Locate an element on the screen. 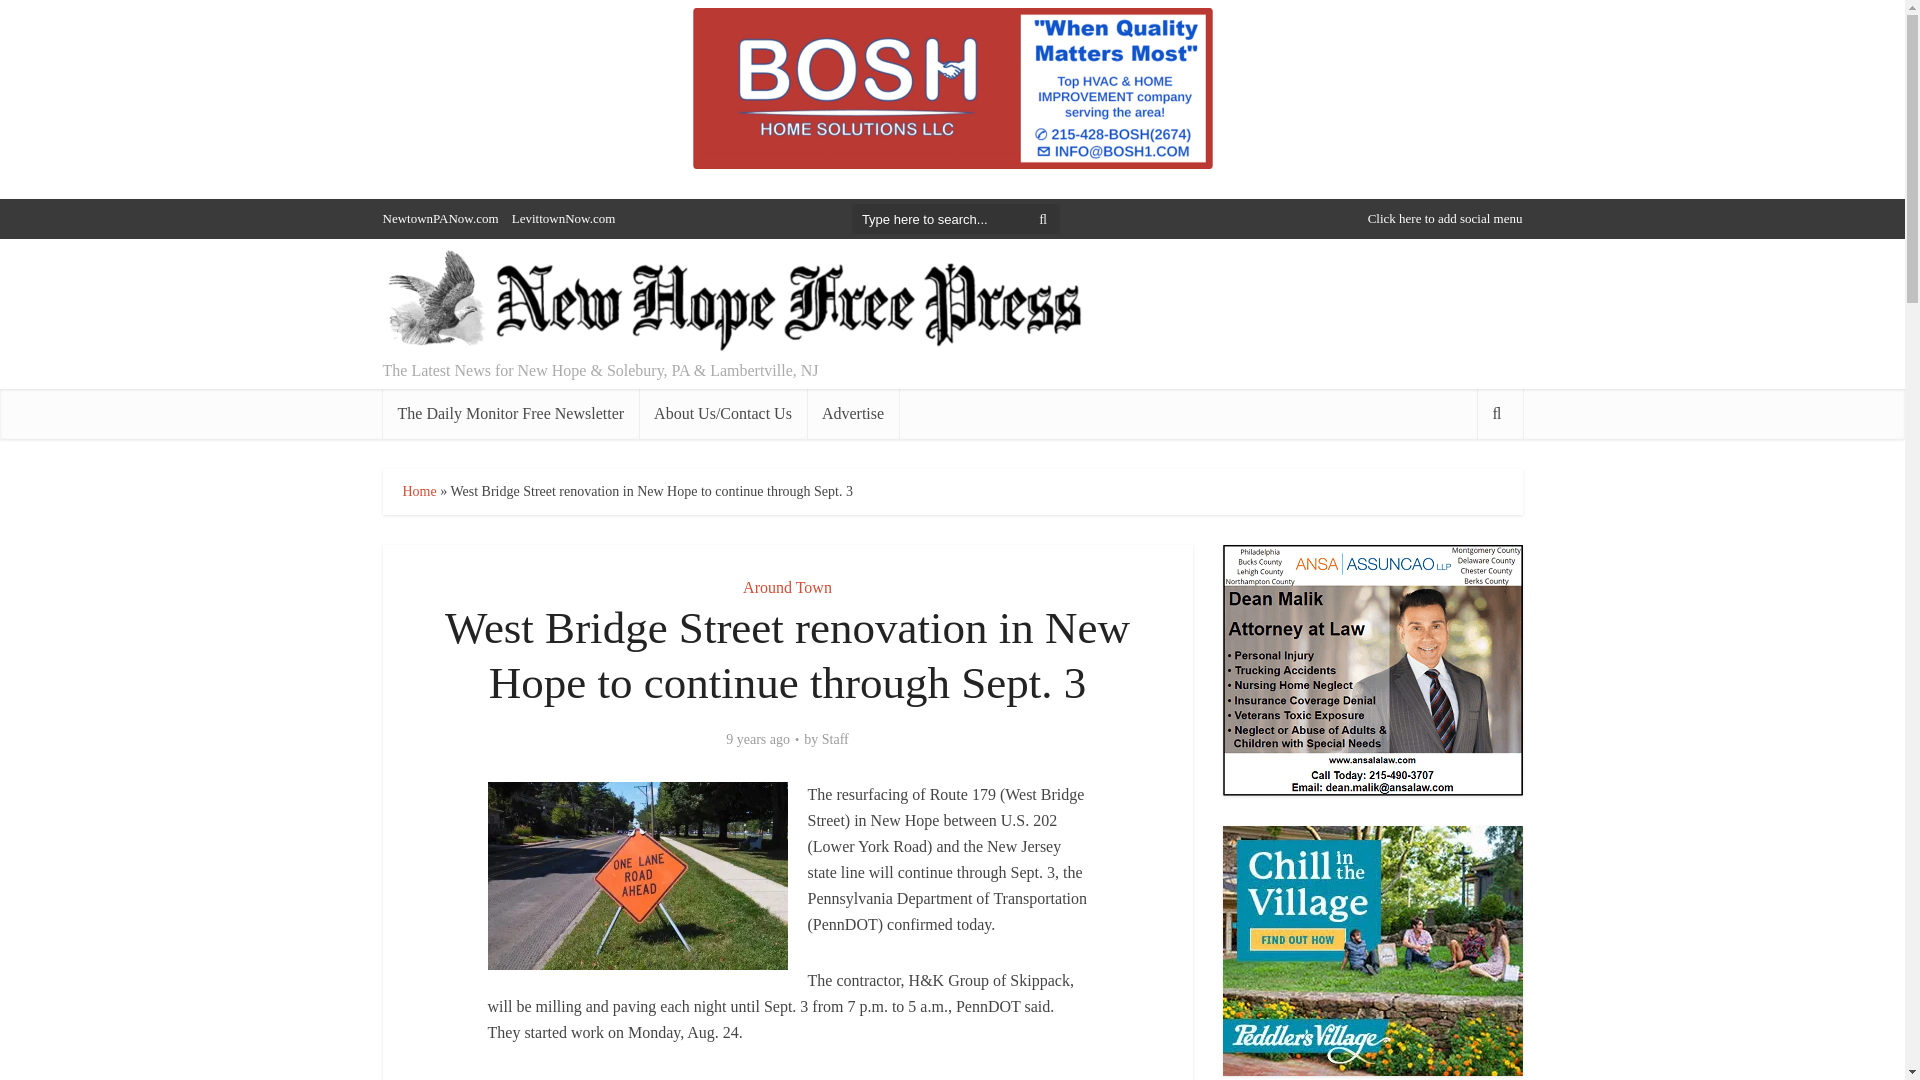  Type here to search... is located at coordinates (956, 219).